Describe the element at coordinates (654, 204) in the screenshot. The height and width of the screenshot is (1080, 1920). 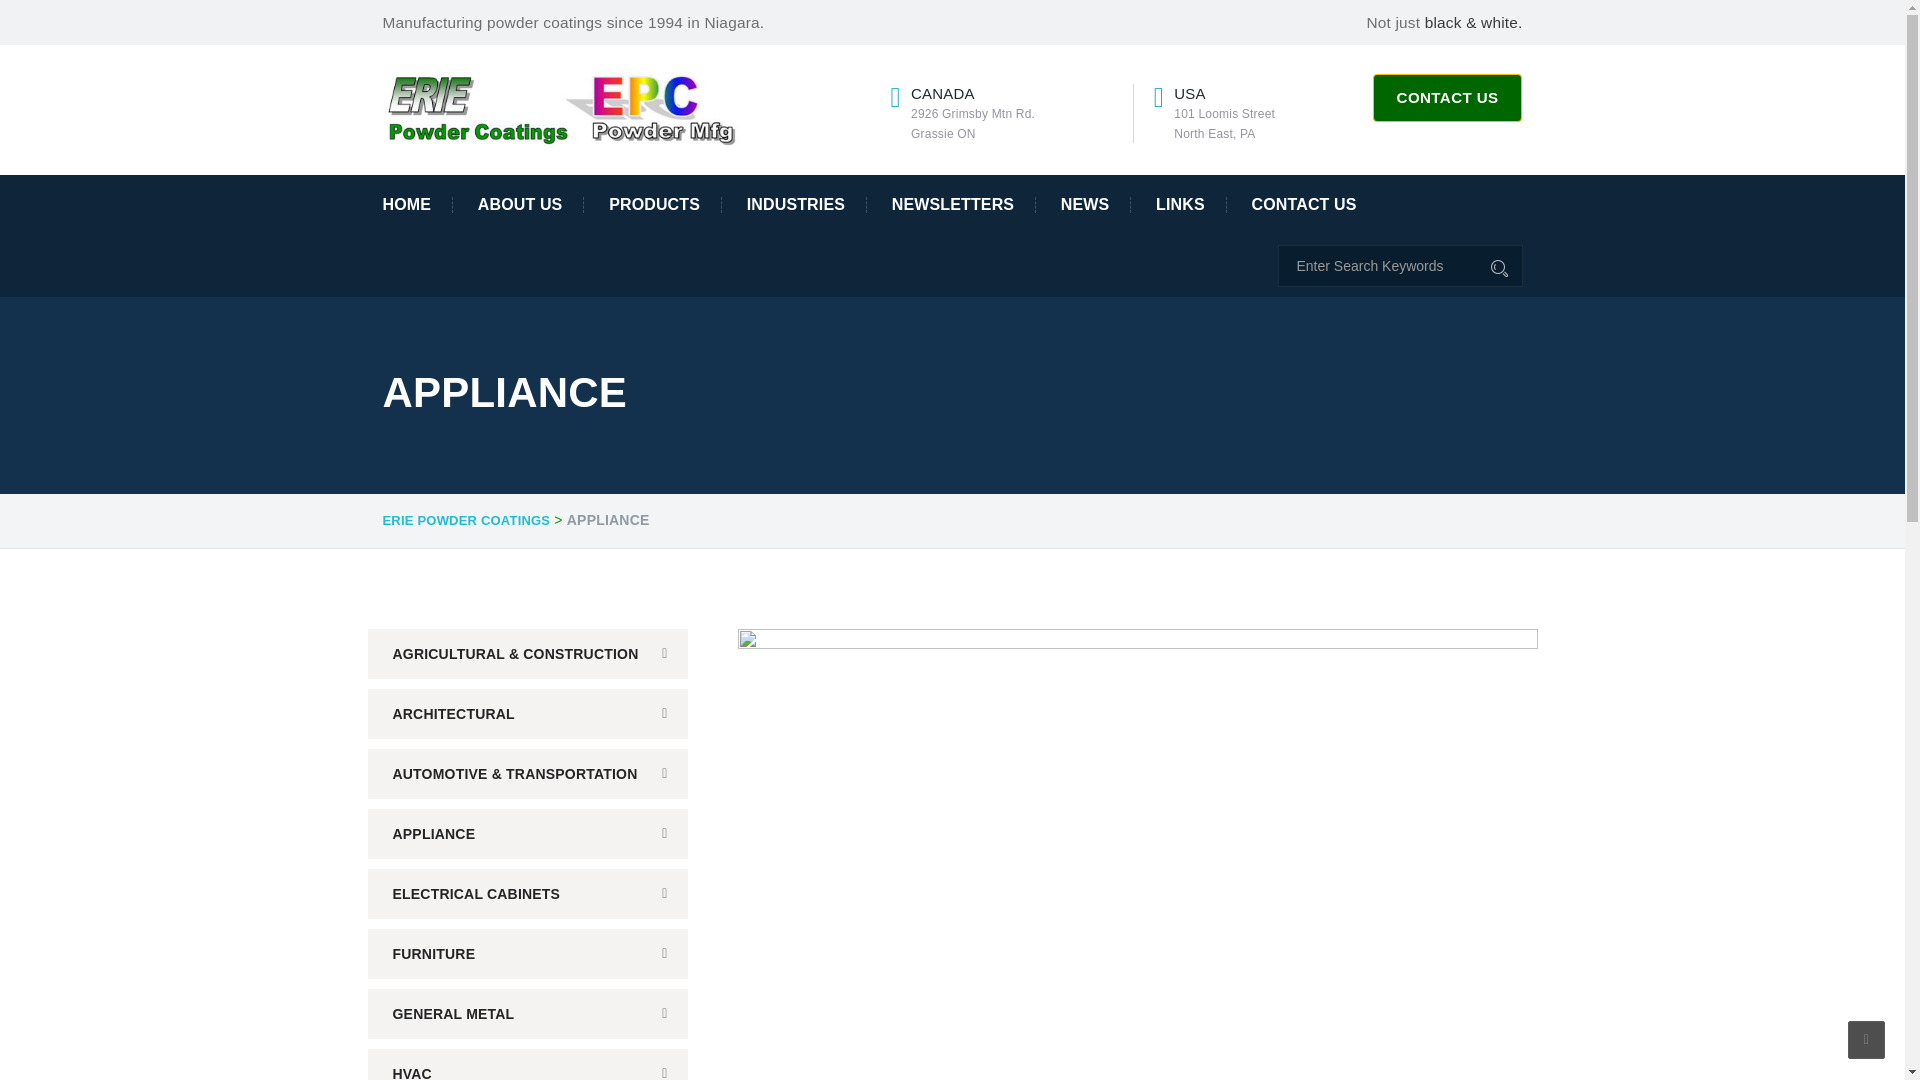
I see `PRODUCTS` at that location.